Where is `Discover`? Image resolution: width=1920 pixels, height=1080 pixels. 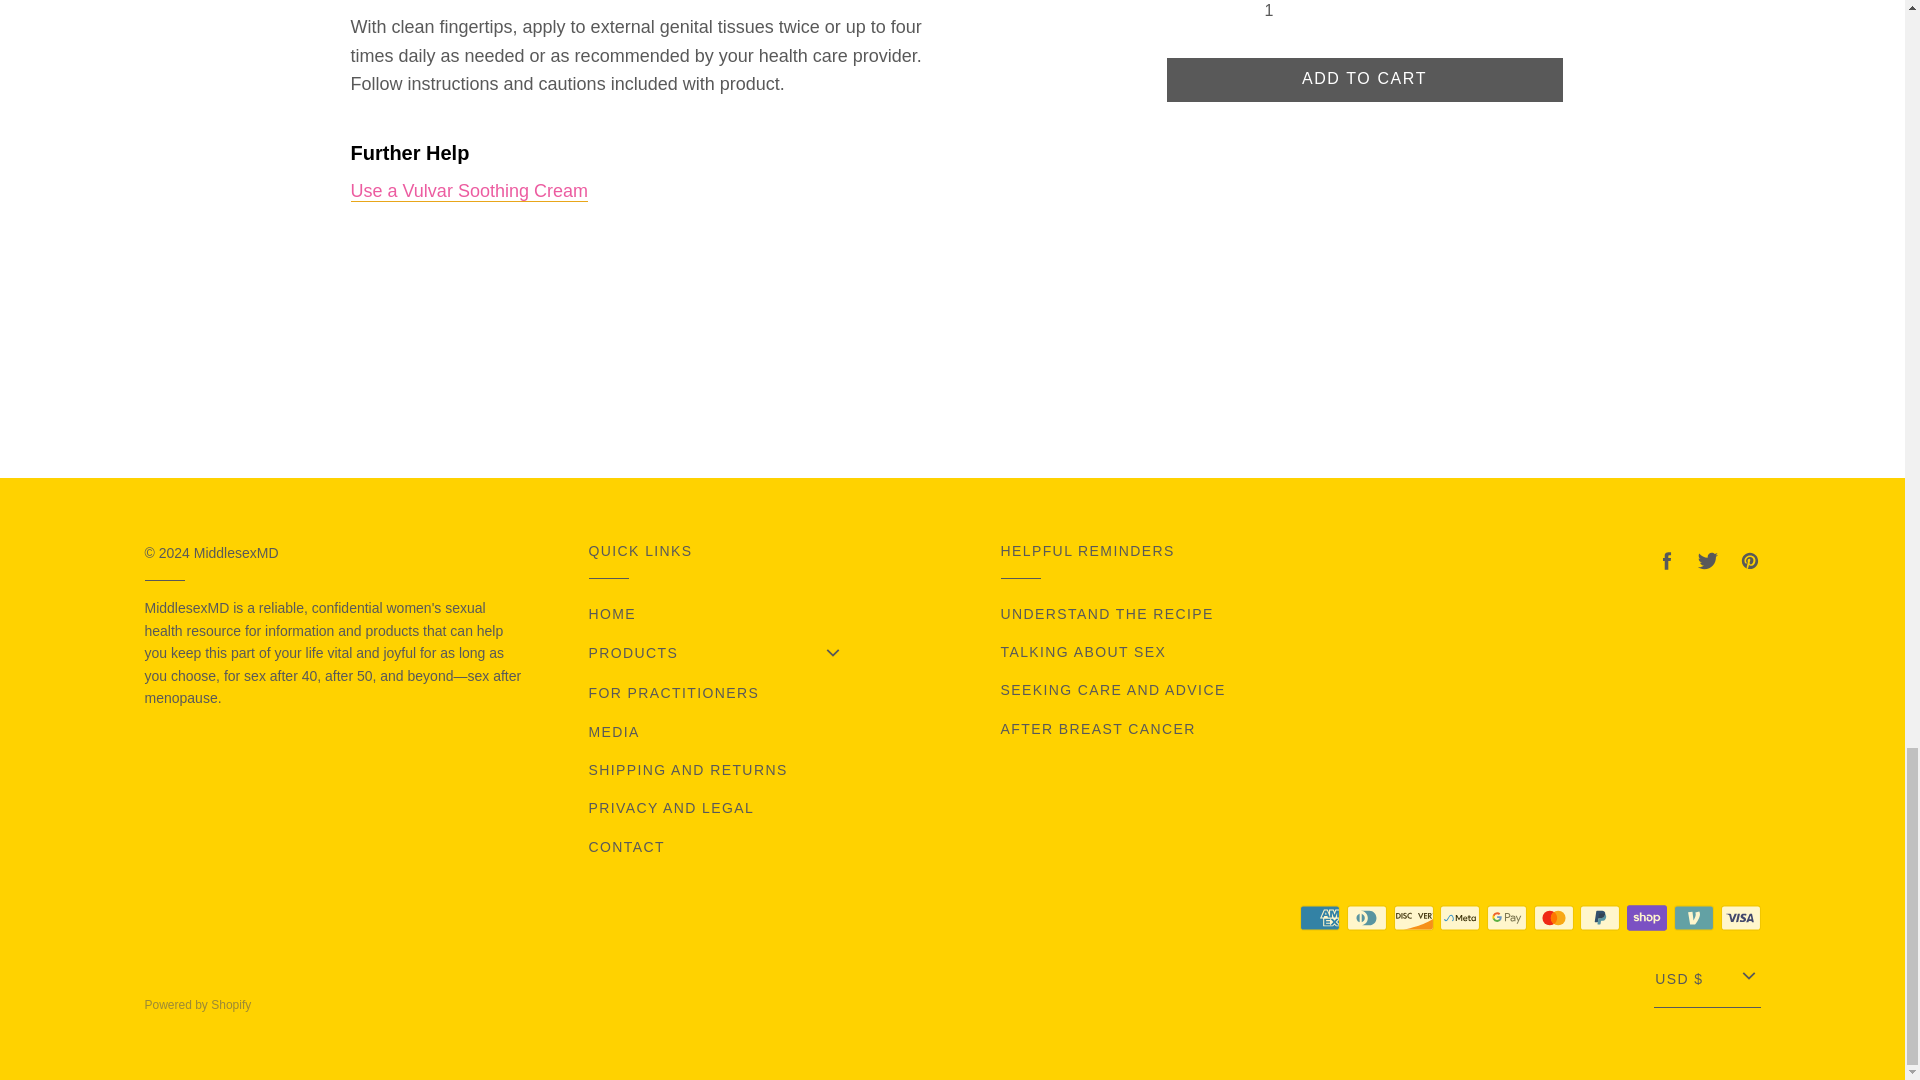
Discover is located at coordinates (1414, 918).